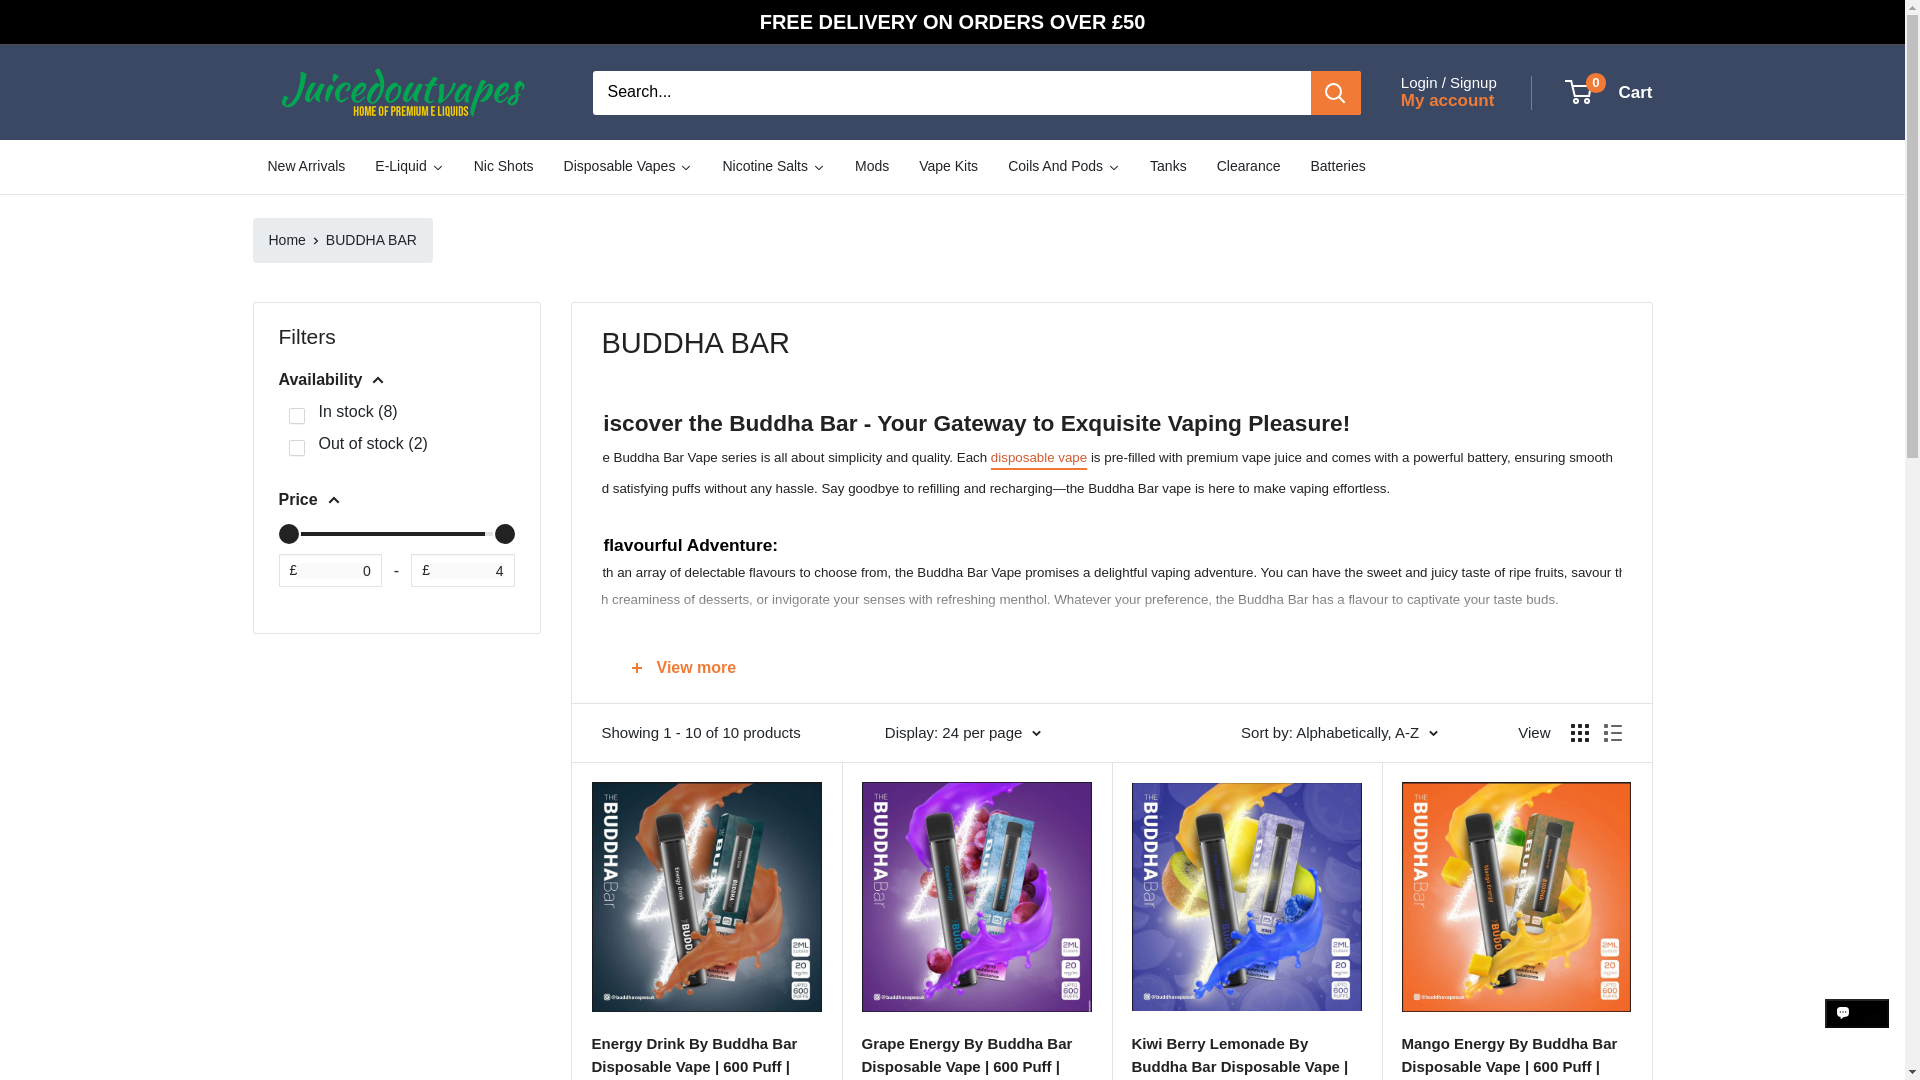 The image size is (1920, 1080). I want to click on Shopify online store chat, so click(1857, 1031).